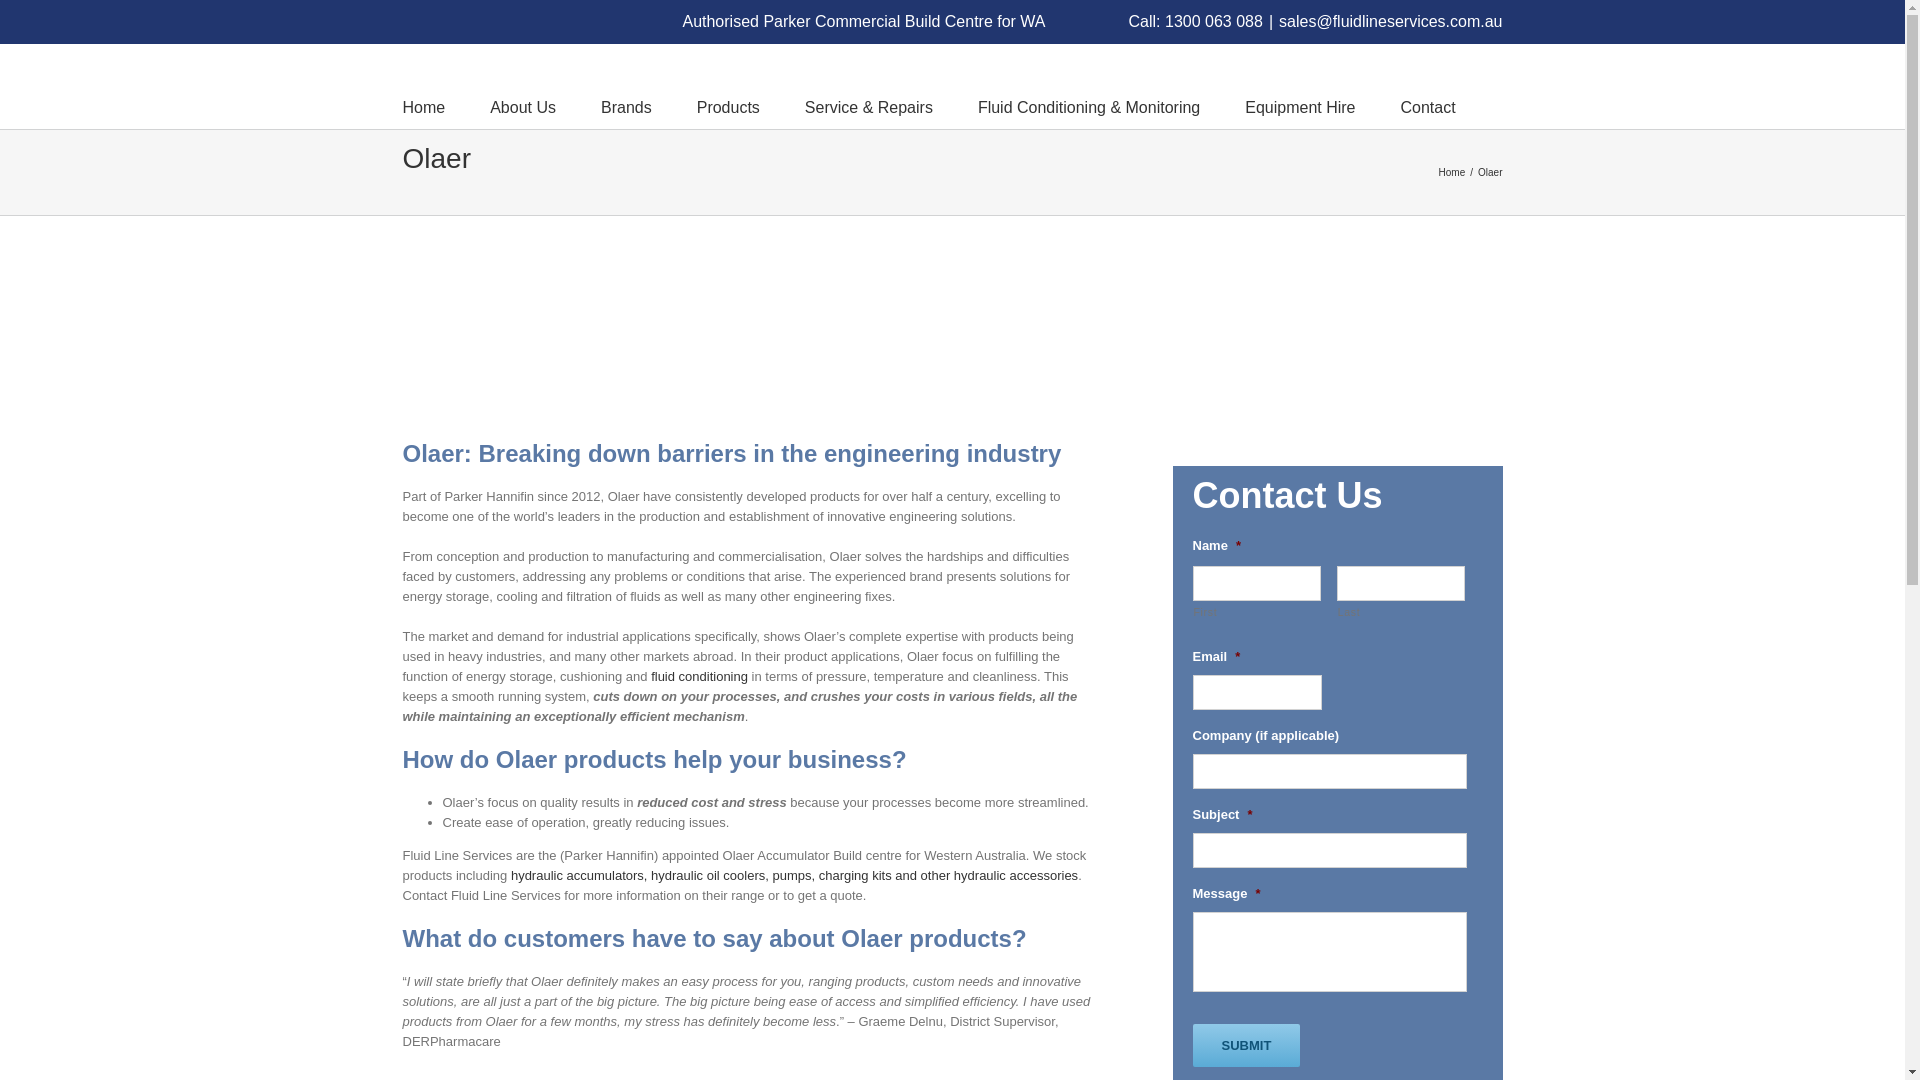 The height and width of the screenshot is (1080, 1920). I want to click on Contact, so click(1428, 106).